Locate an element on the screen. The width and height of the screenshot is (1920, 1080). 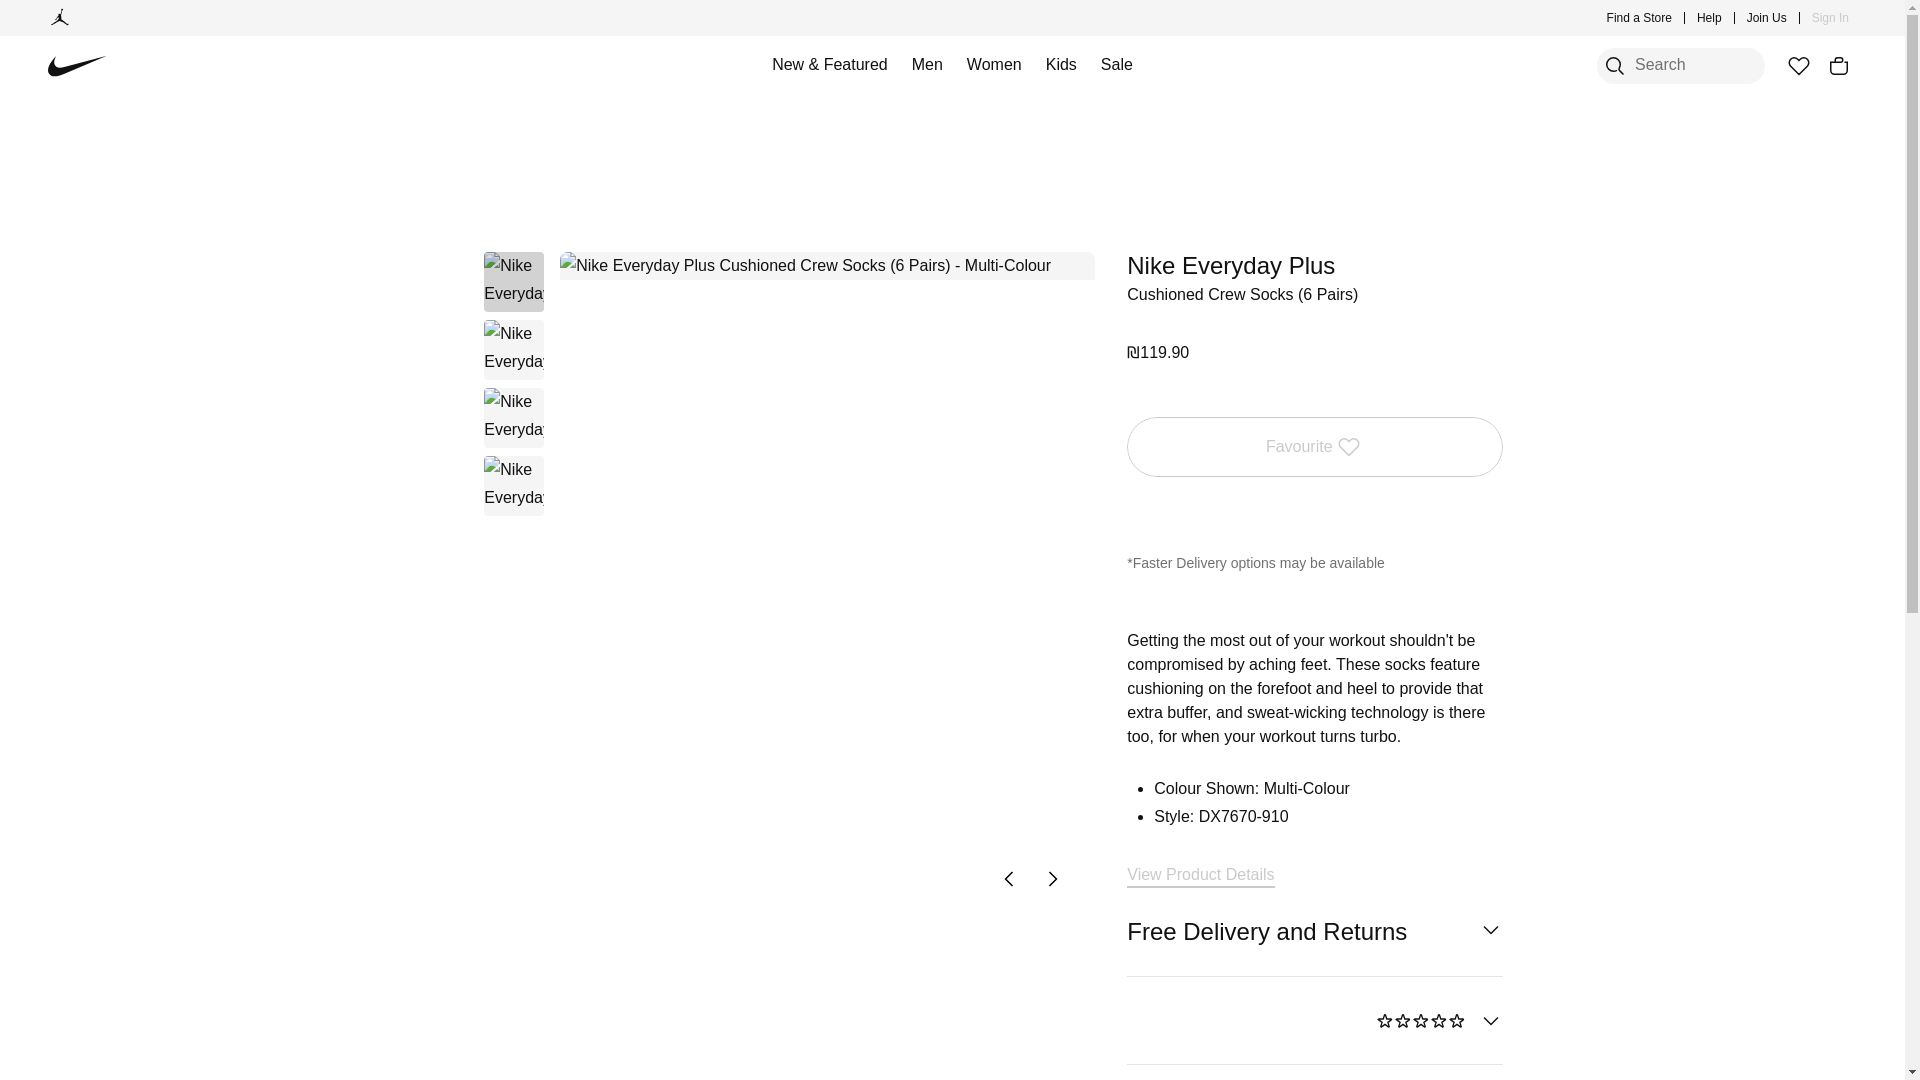
Join Us is located at coordinates (1767, 18).